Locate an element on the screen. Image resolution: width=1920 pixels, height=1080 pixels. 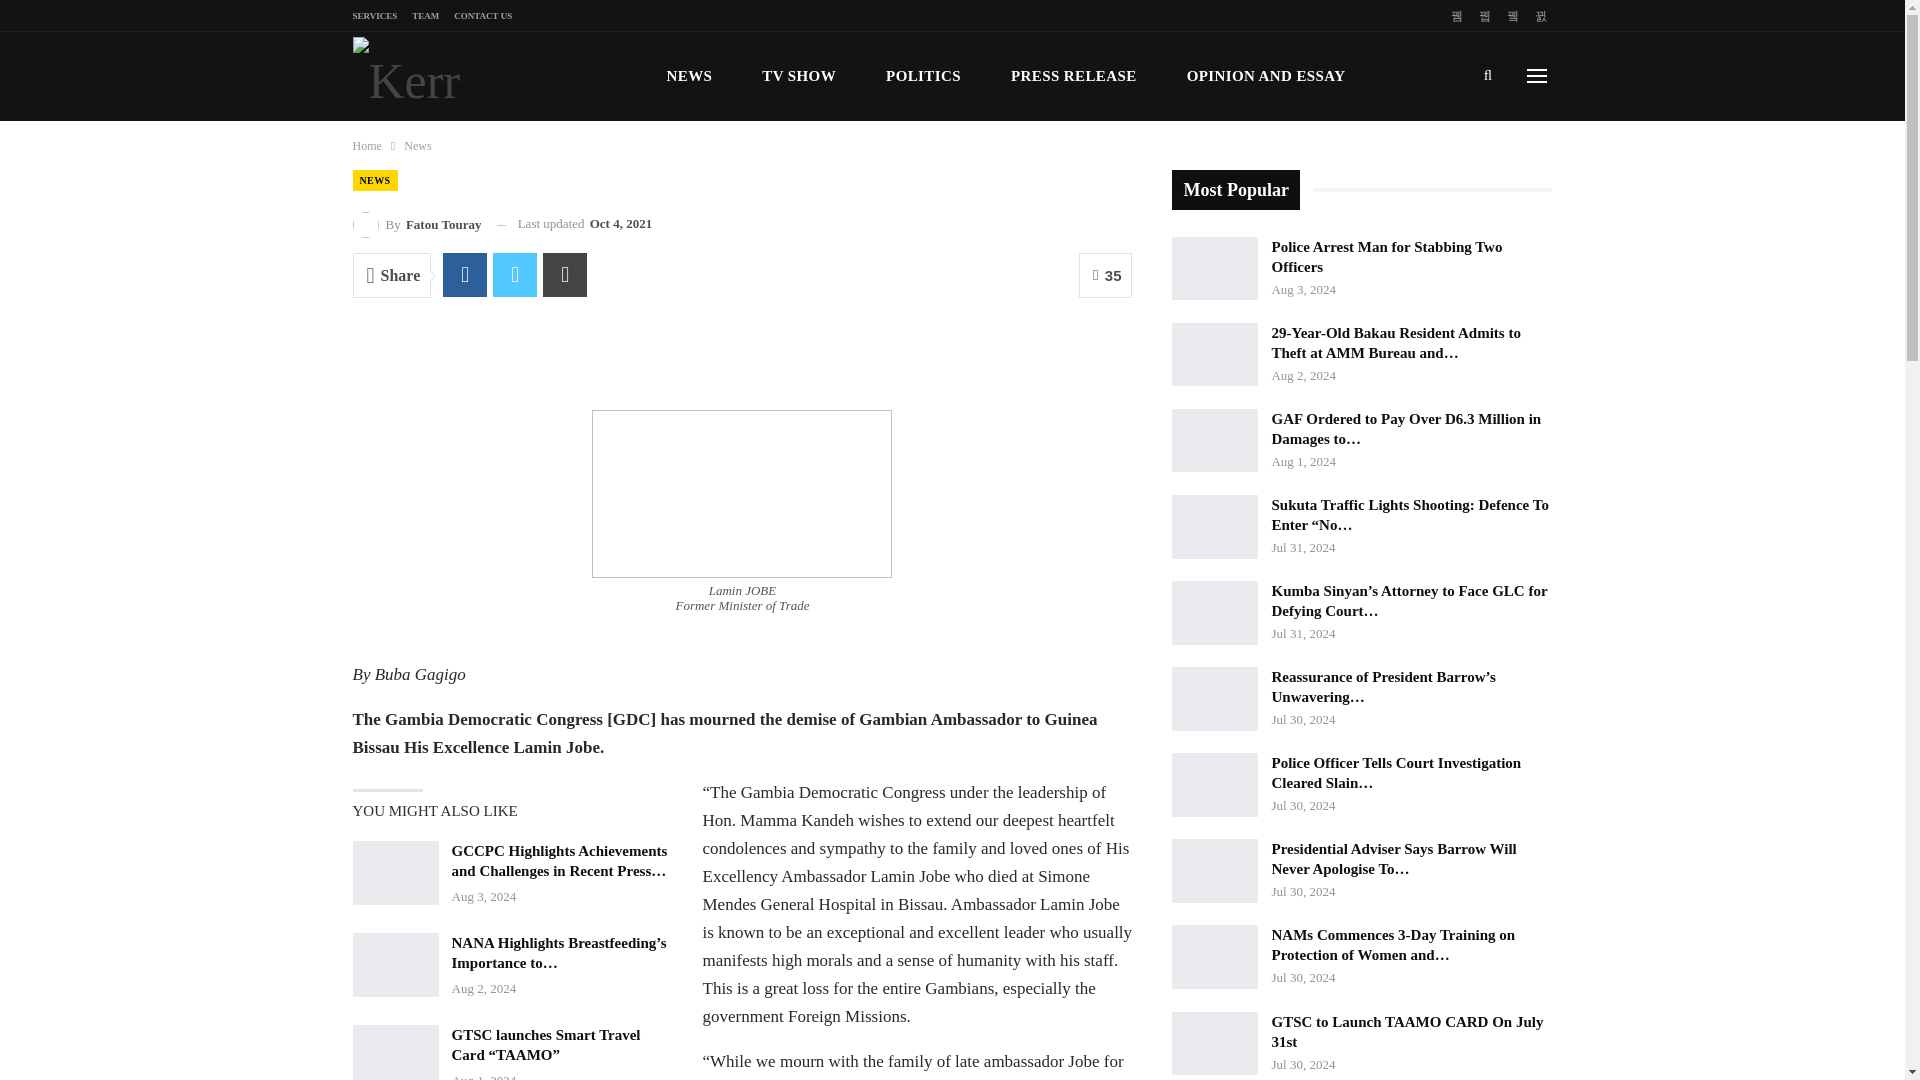
CONTACT US is located at coordinates (482, 15).